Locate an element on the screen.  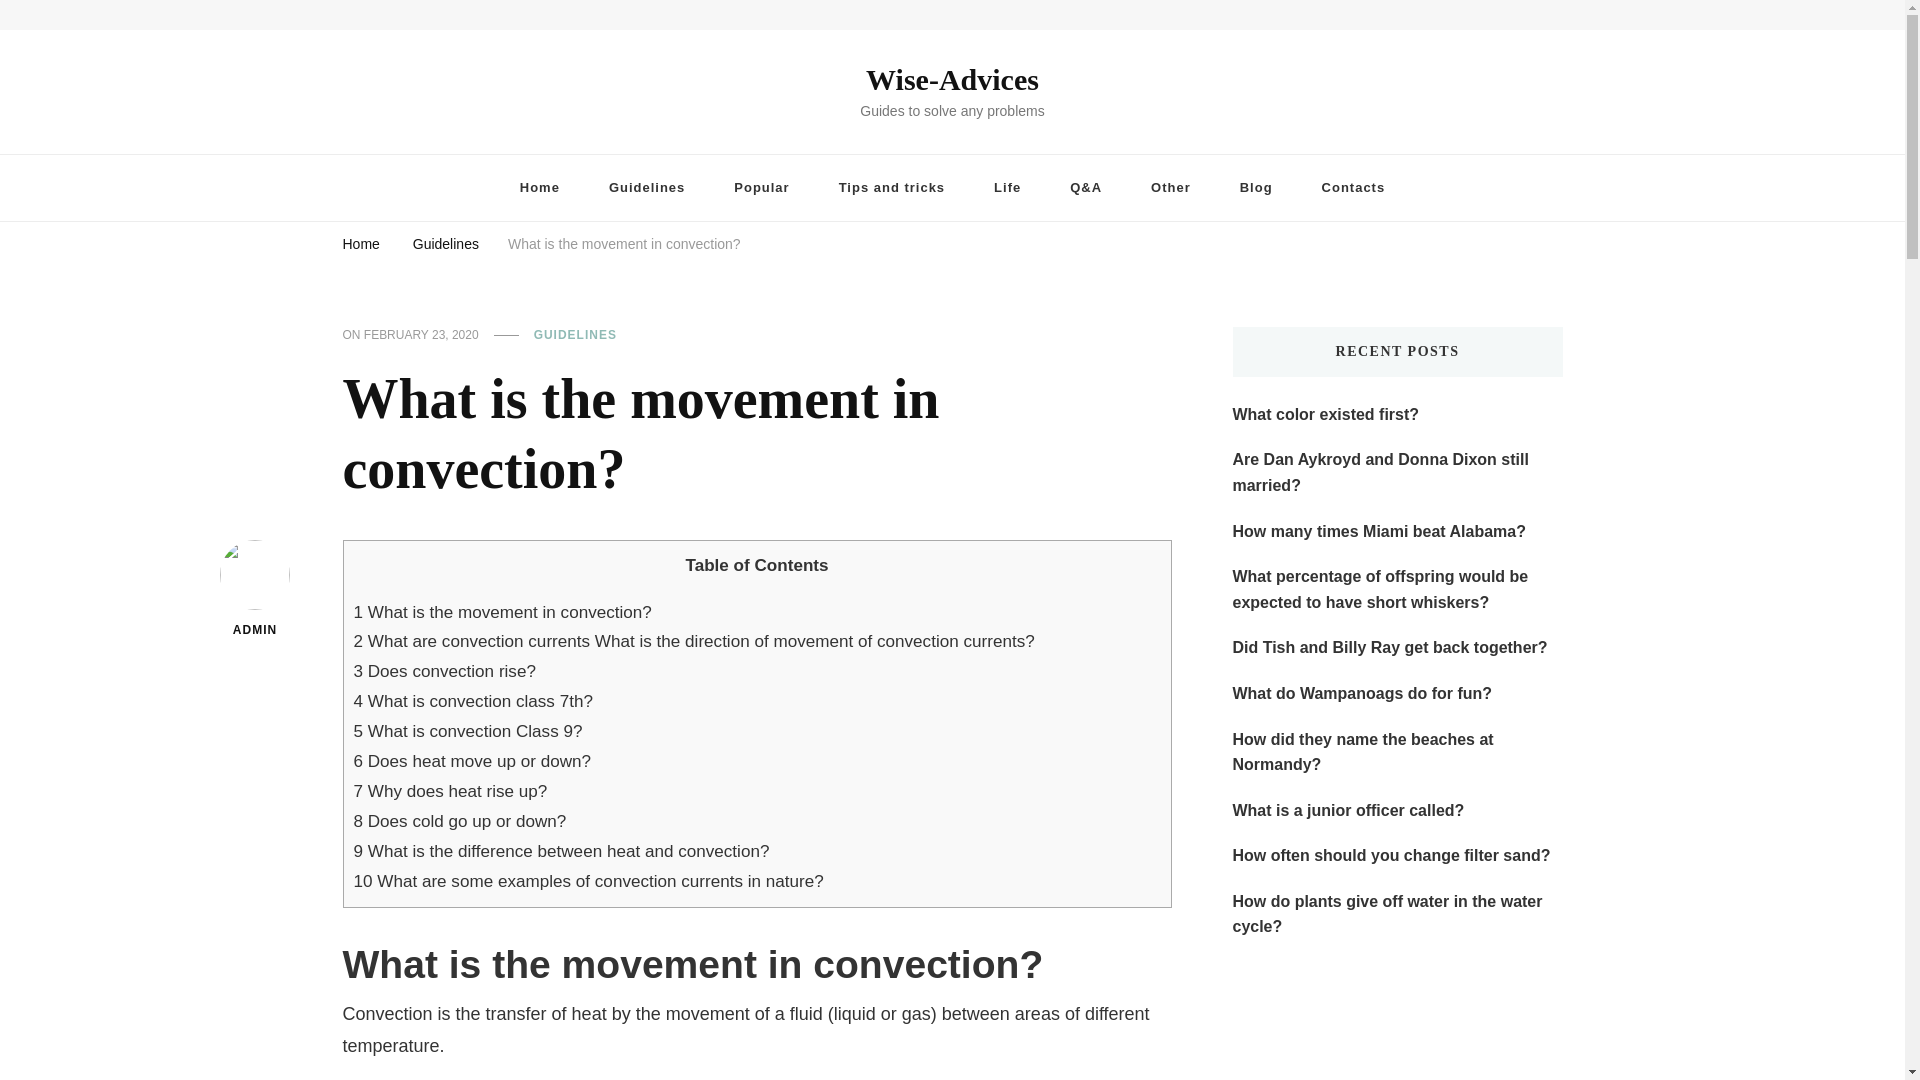
GUIDELINES is located at coordinates (574, 336).